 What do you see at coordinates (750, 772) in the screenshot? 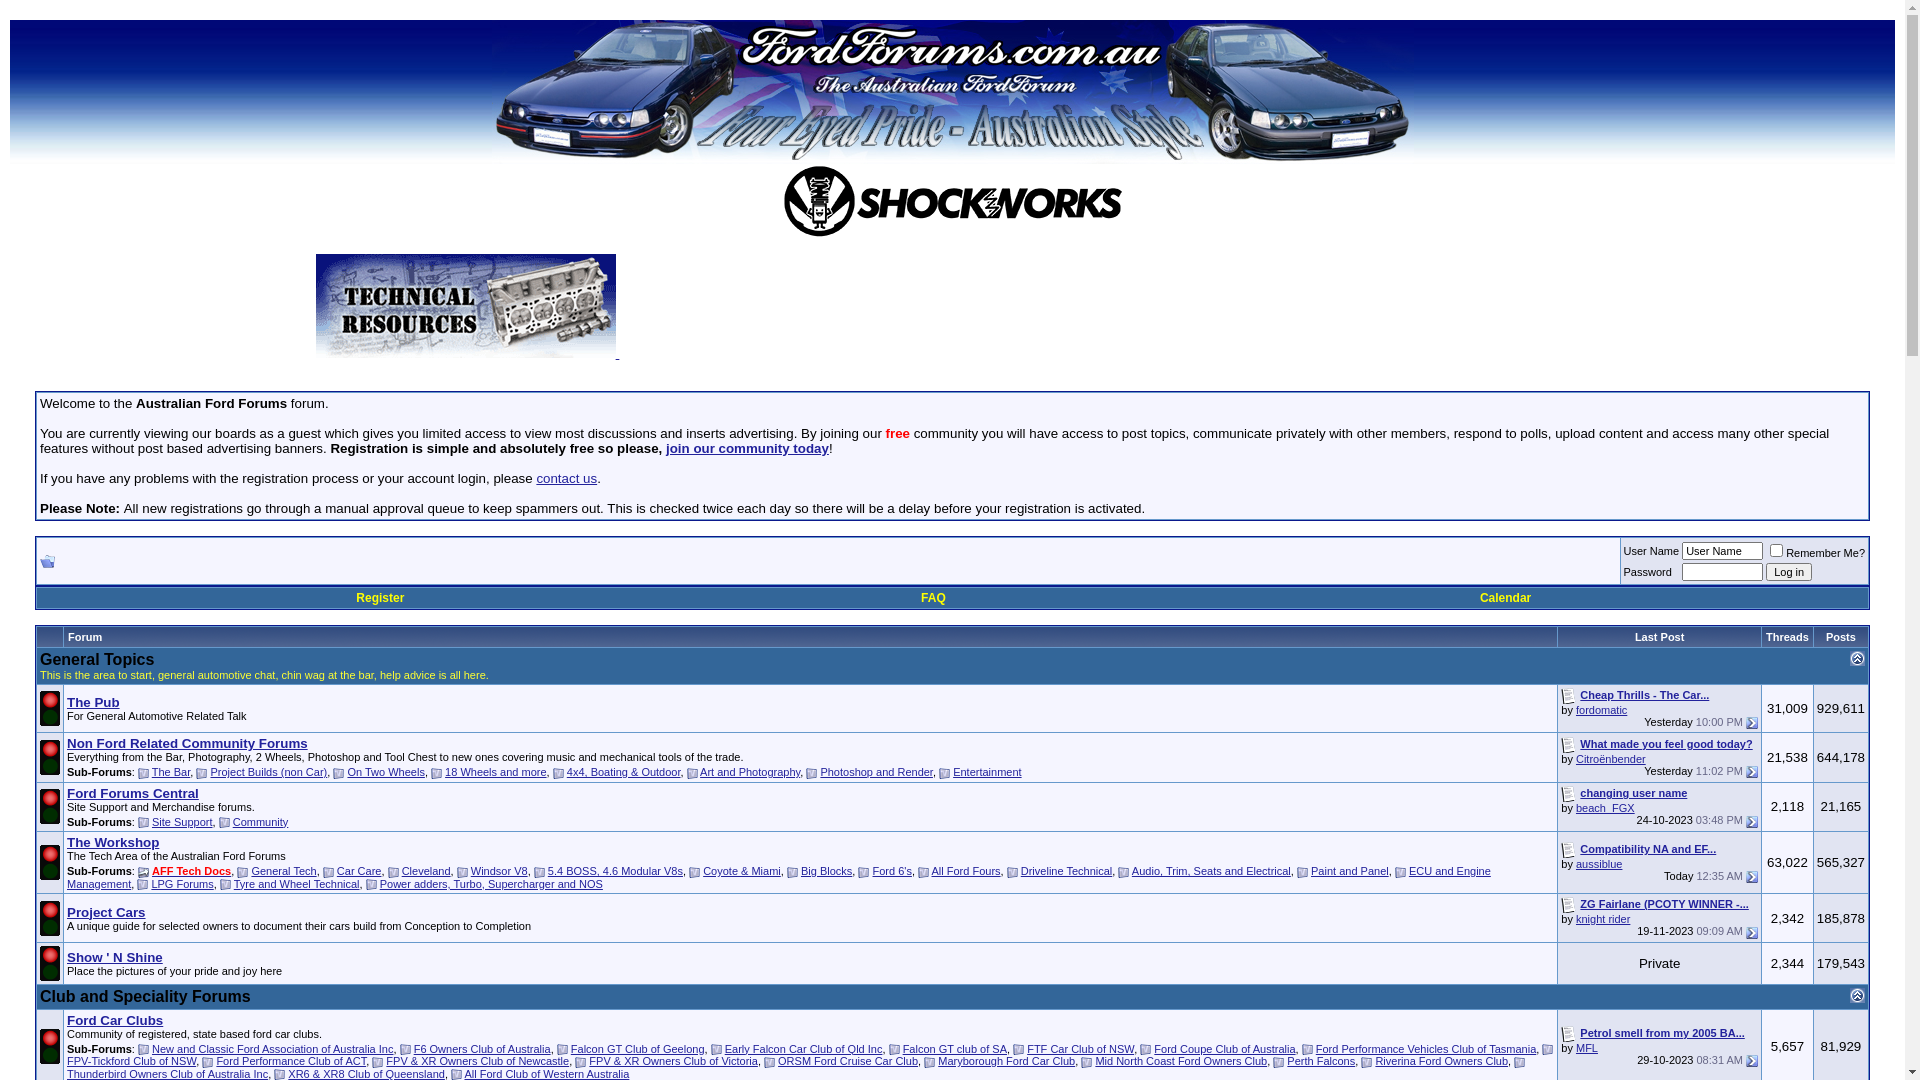
I see `Art and Photography` at bounding box center [750, 772].